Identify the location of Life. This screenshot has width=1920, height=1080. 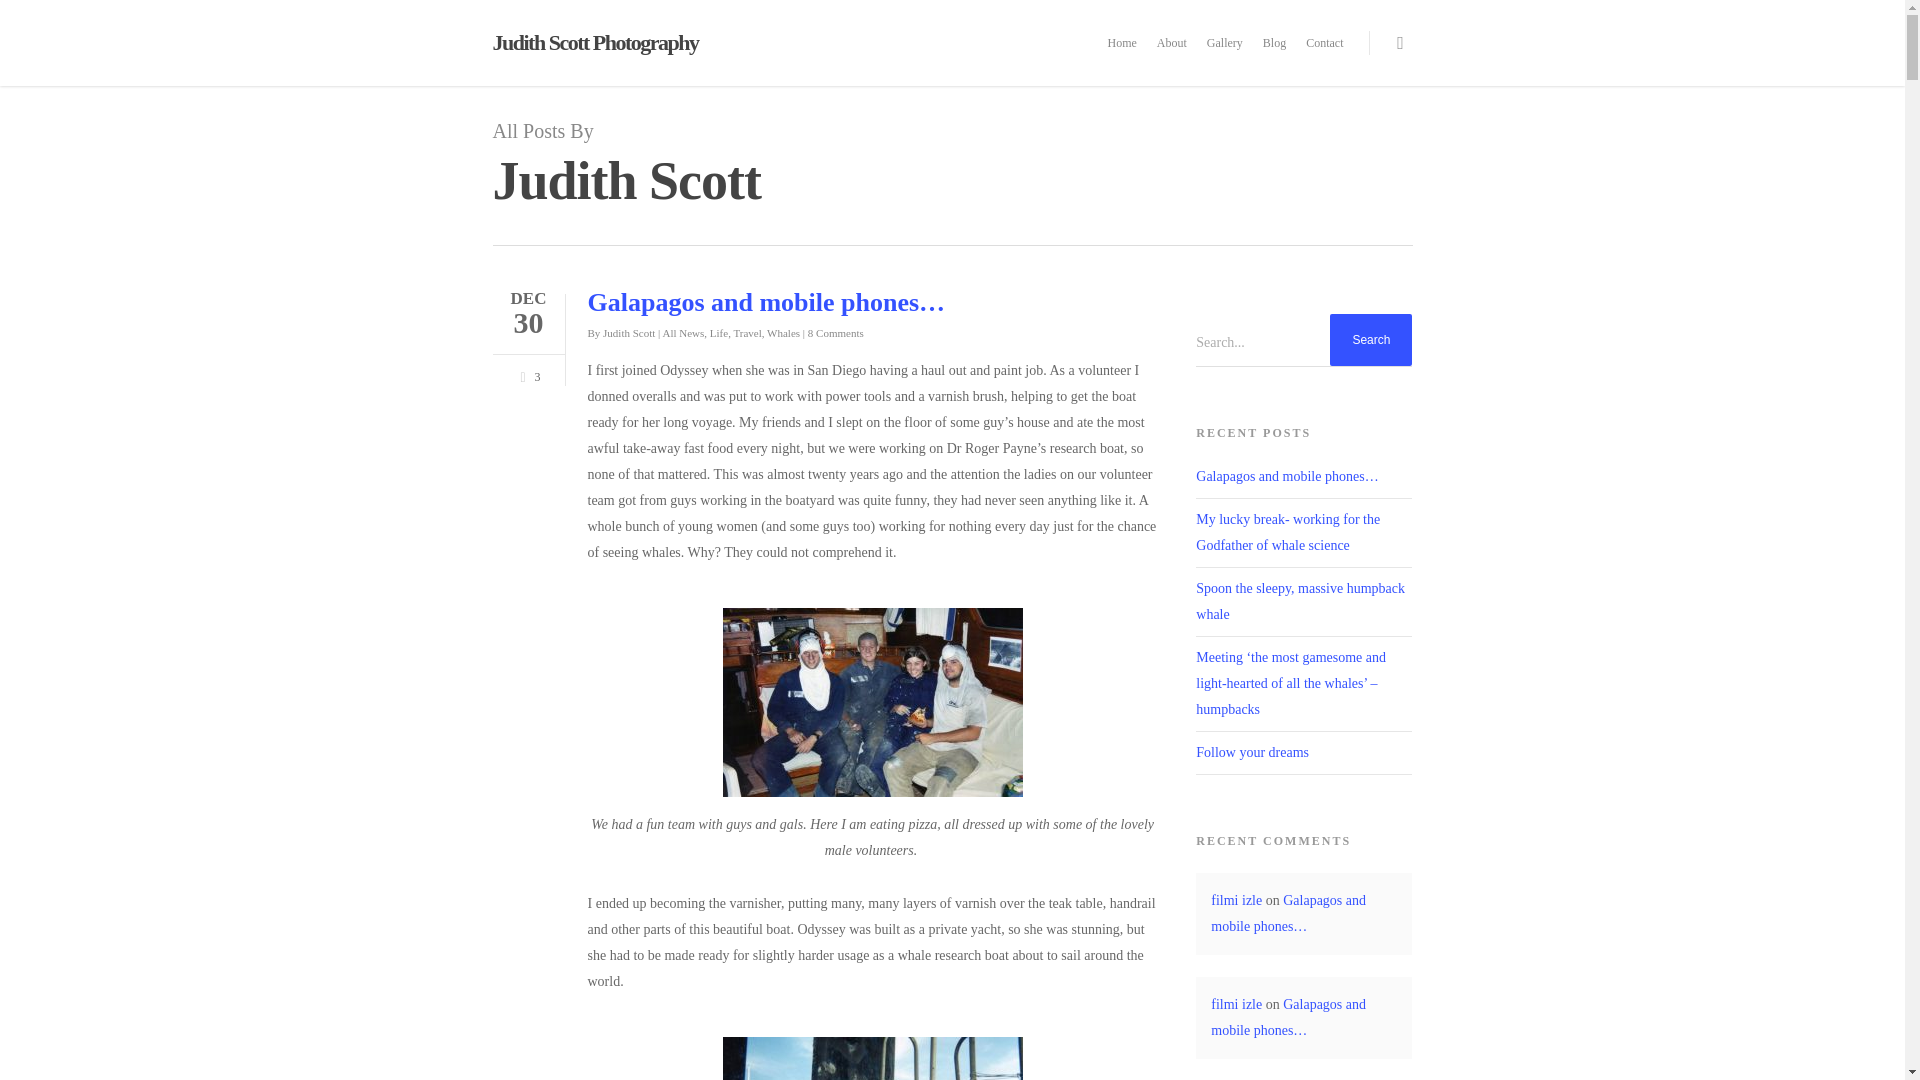
(718, 333).